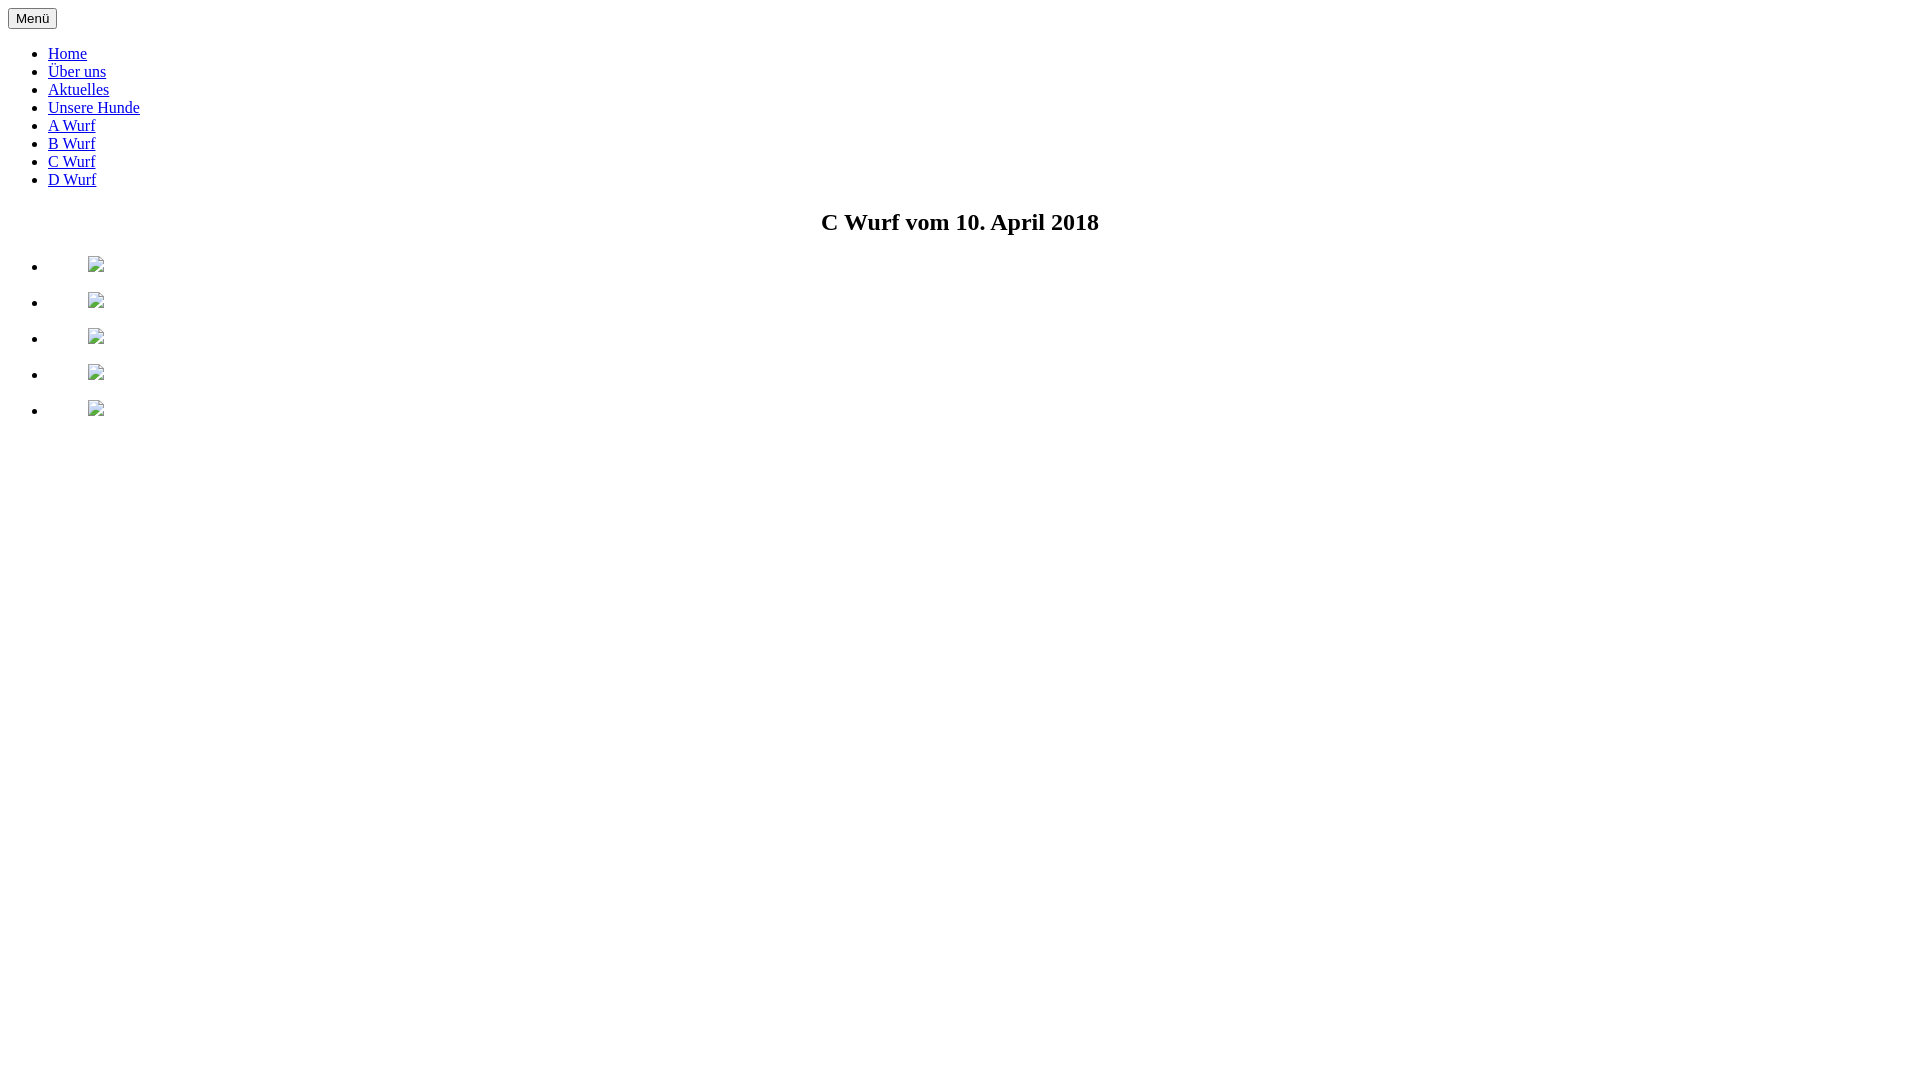 The width and height of the screenshot is (1920, 1080). I want to click on C Wurf, so click(72, 162).